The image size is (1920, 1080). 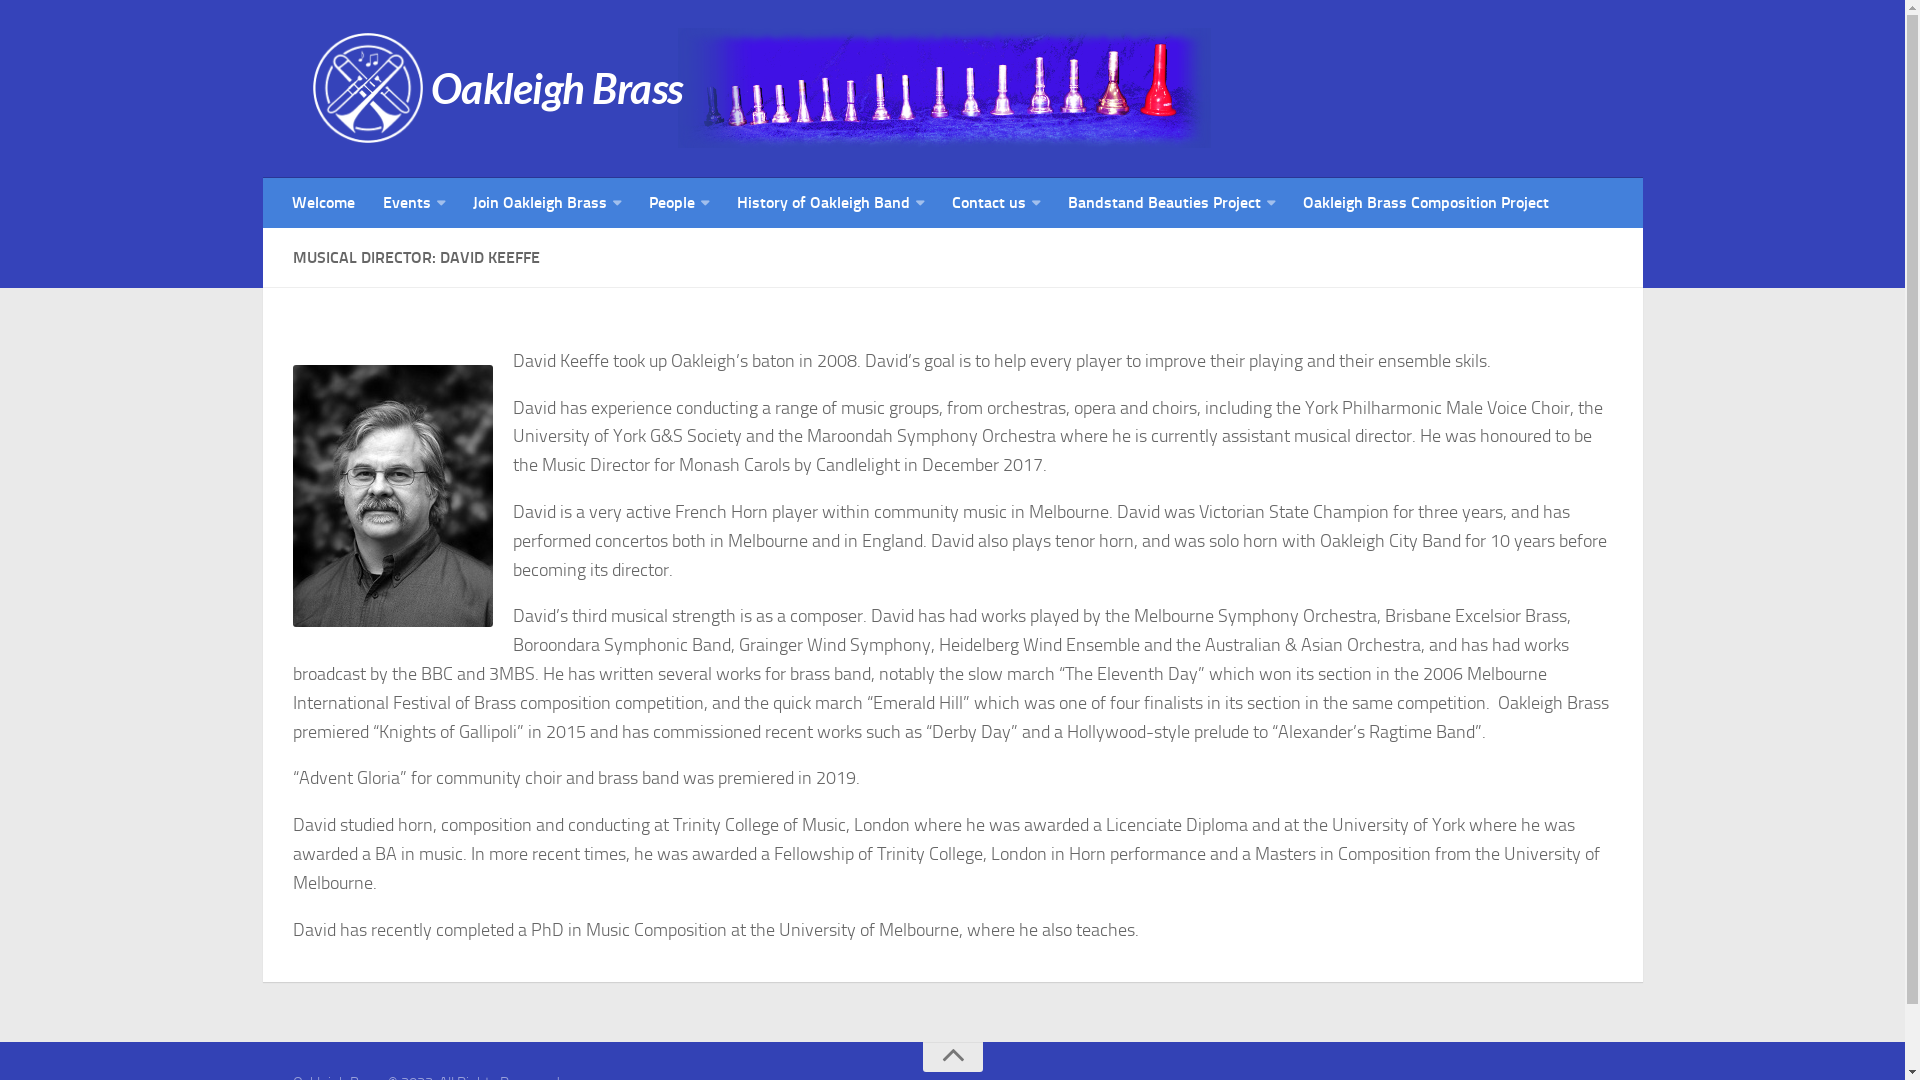 I want to click on Welcome, so click(x=324, y=203).